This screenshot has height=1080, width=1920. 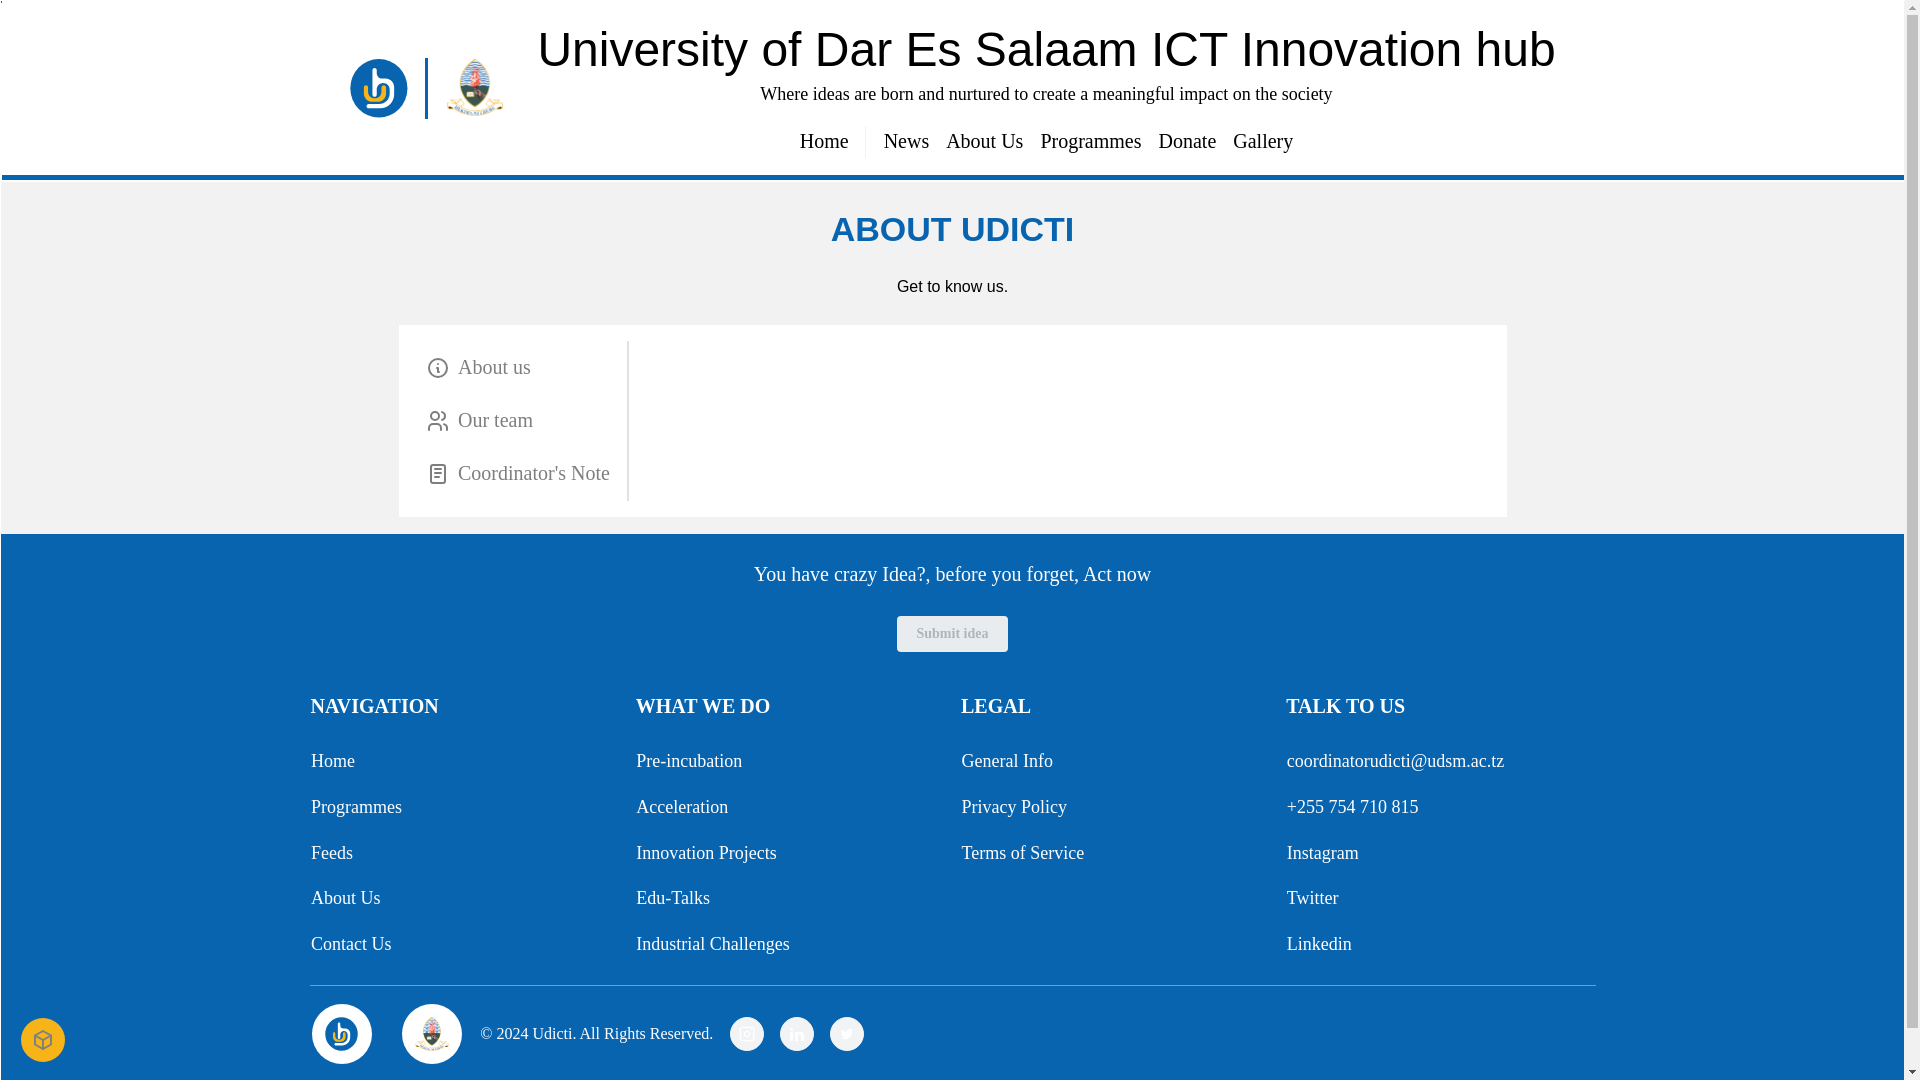 What do you see at coordinates (522, 474) in the screenshot?
I see `Coordinator's Note` at bounding box center [522, 474].